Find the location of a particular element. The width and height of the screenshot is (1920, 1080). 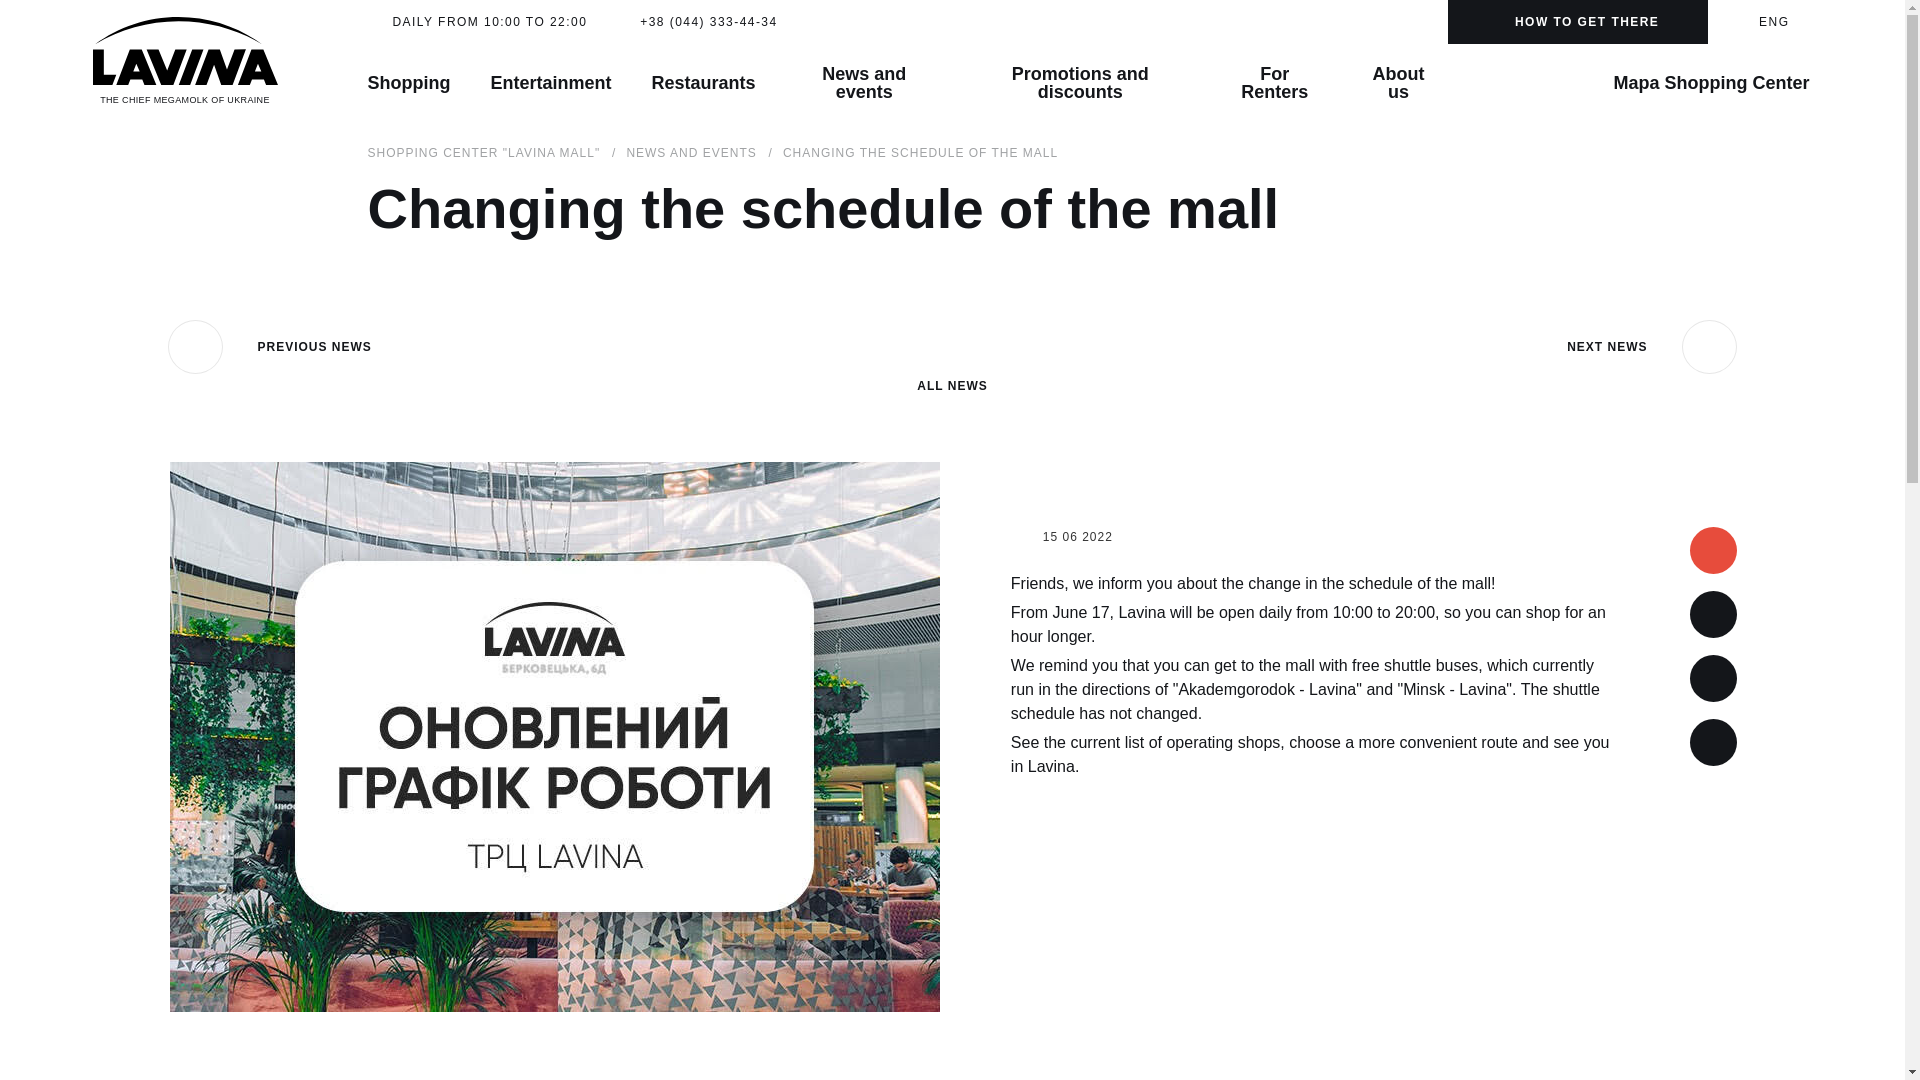

NEWS AND EVENTS is located at coordinates (690, 152).